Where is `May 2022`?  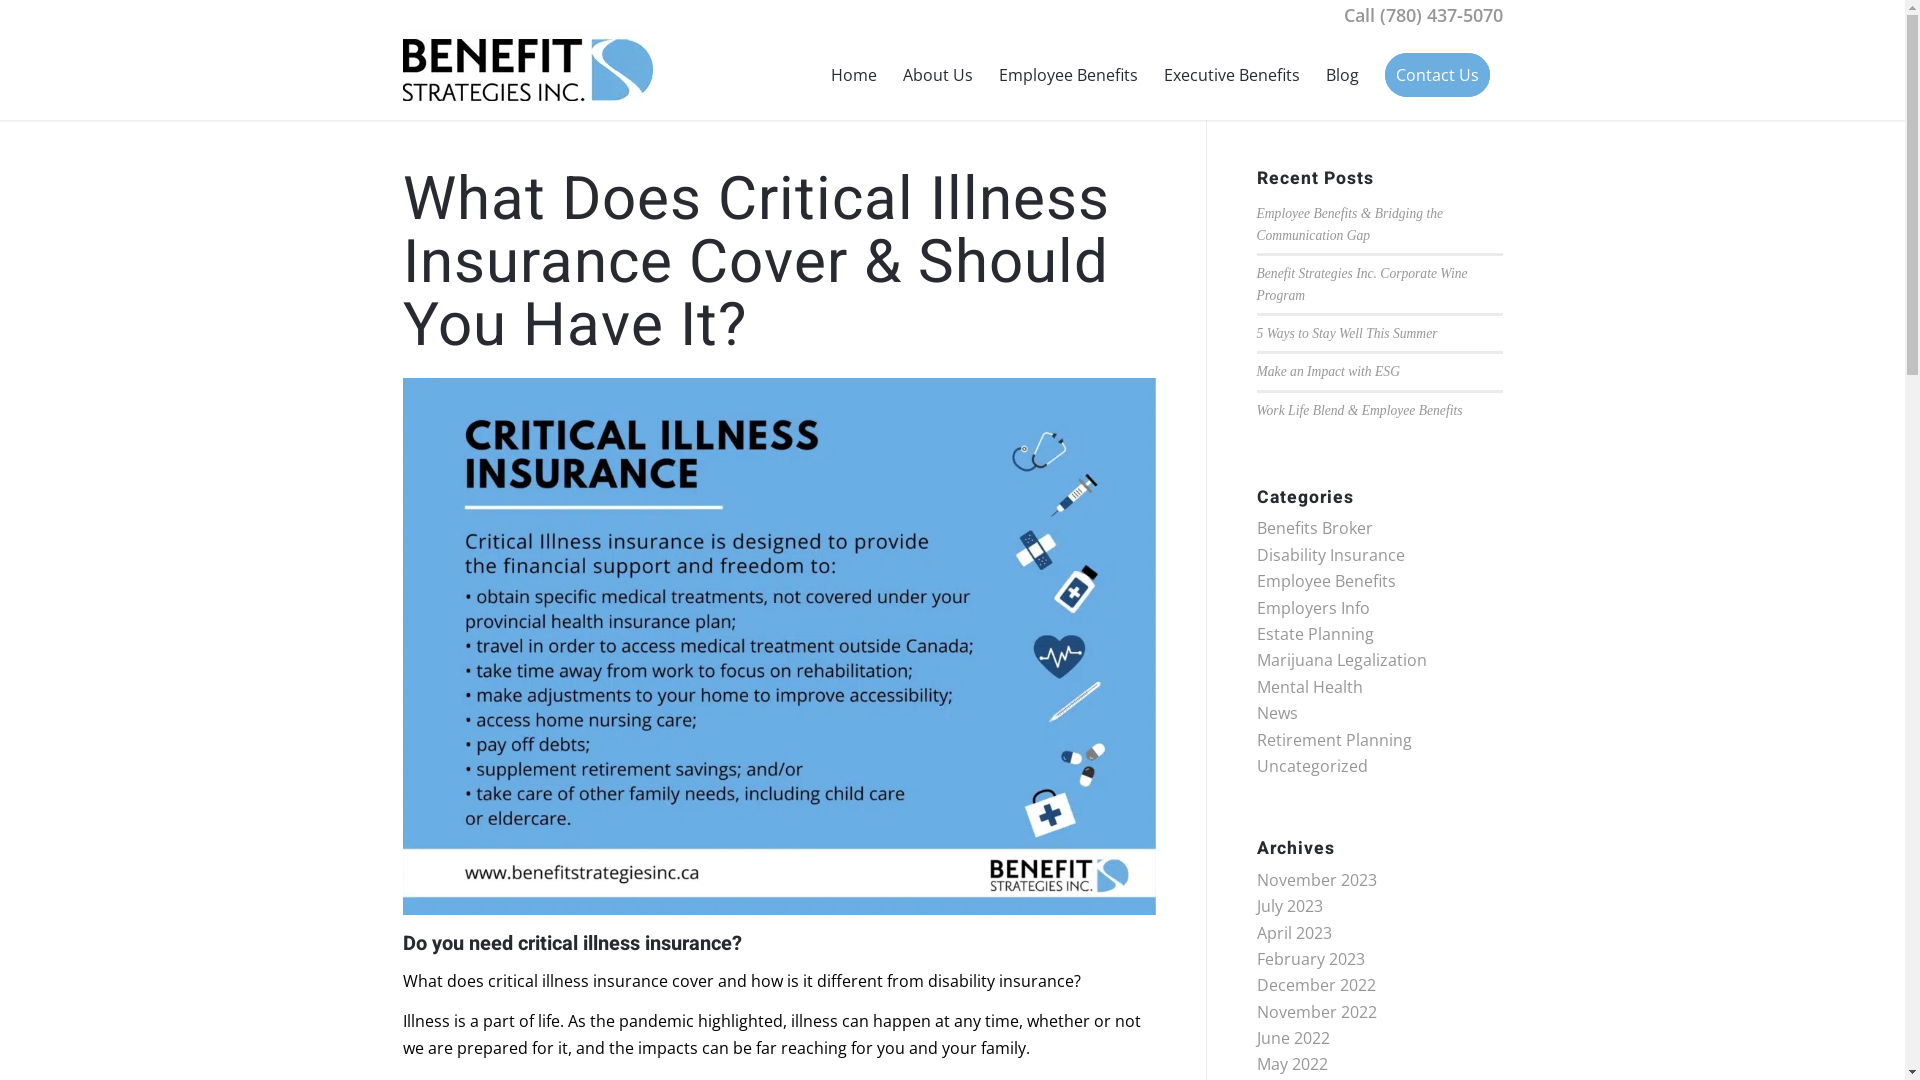
May 2022 is located at coordinates (1292, 1064).